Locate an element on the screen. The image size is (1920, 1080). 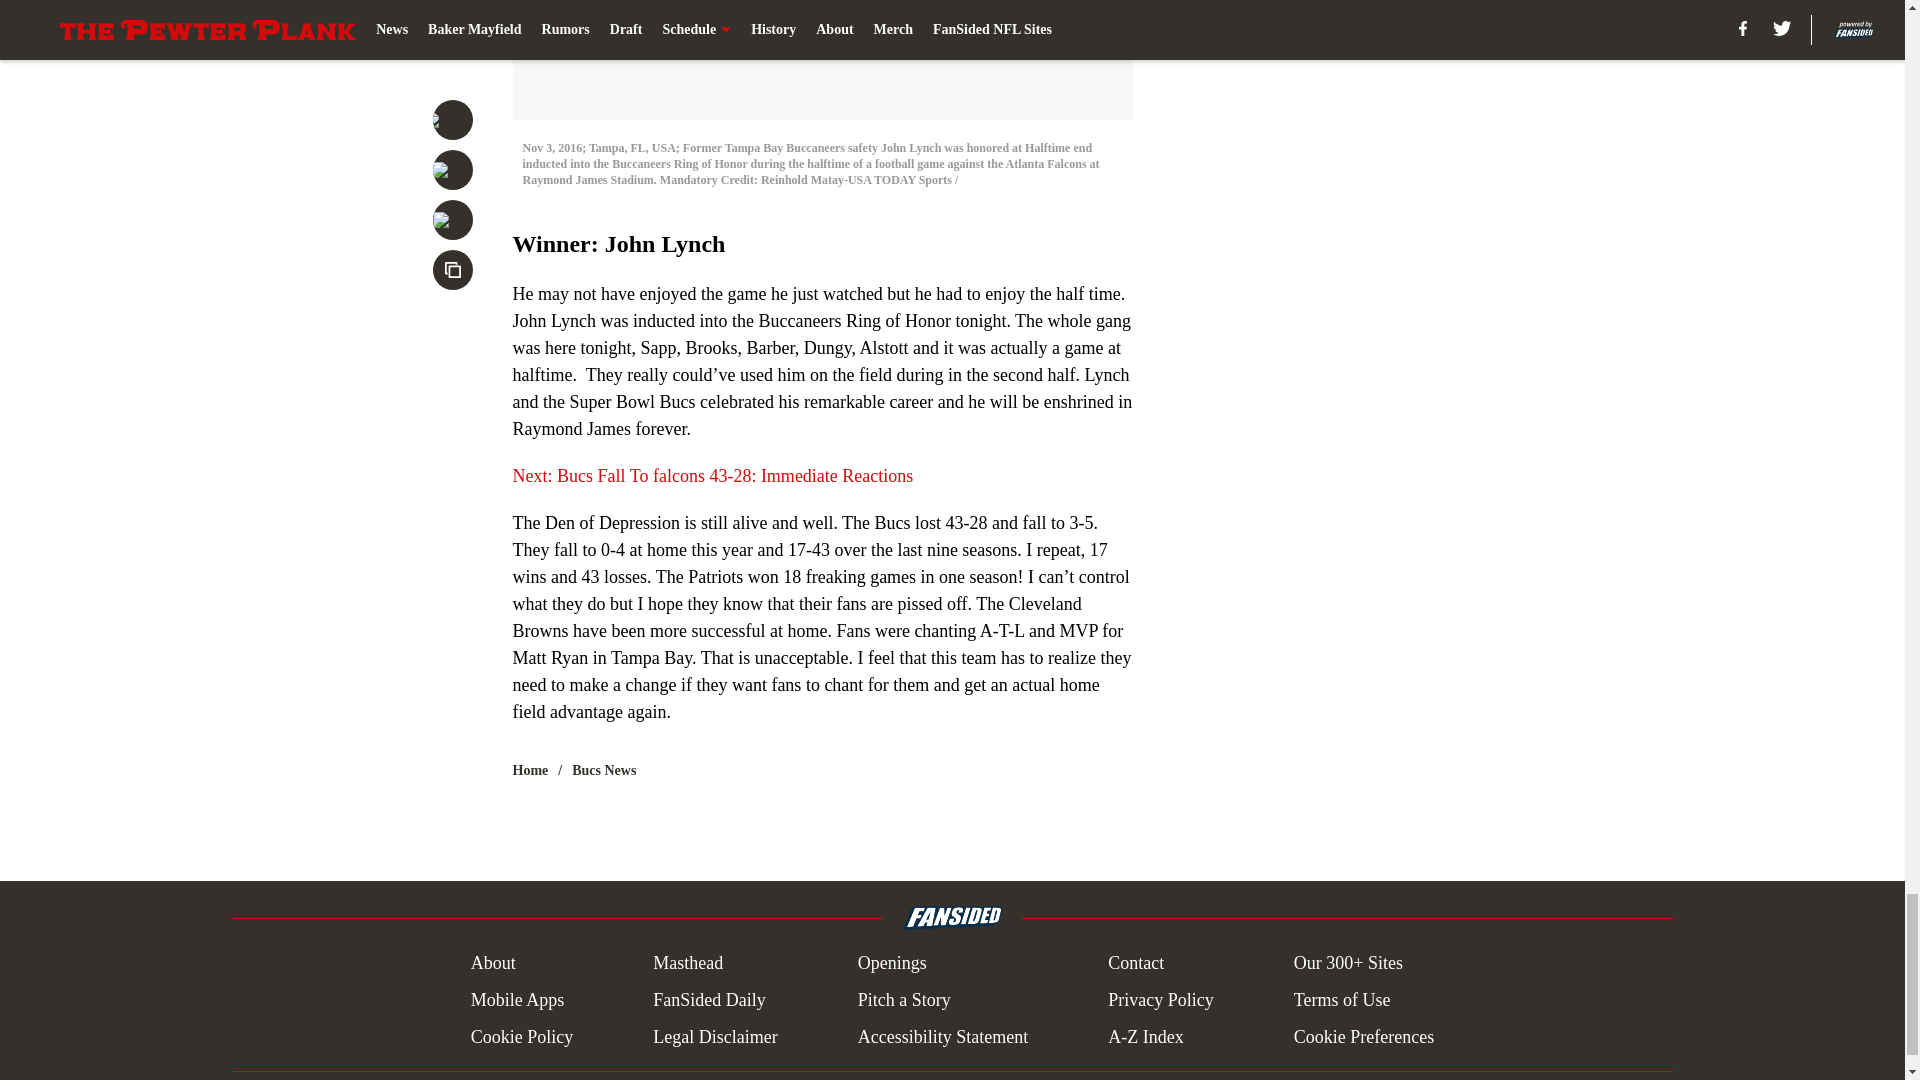
Bucs News is located at coordinates (604, 770).